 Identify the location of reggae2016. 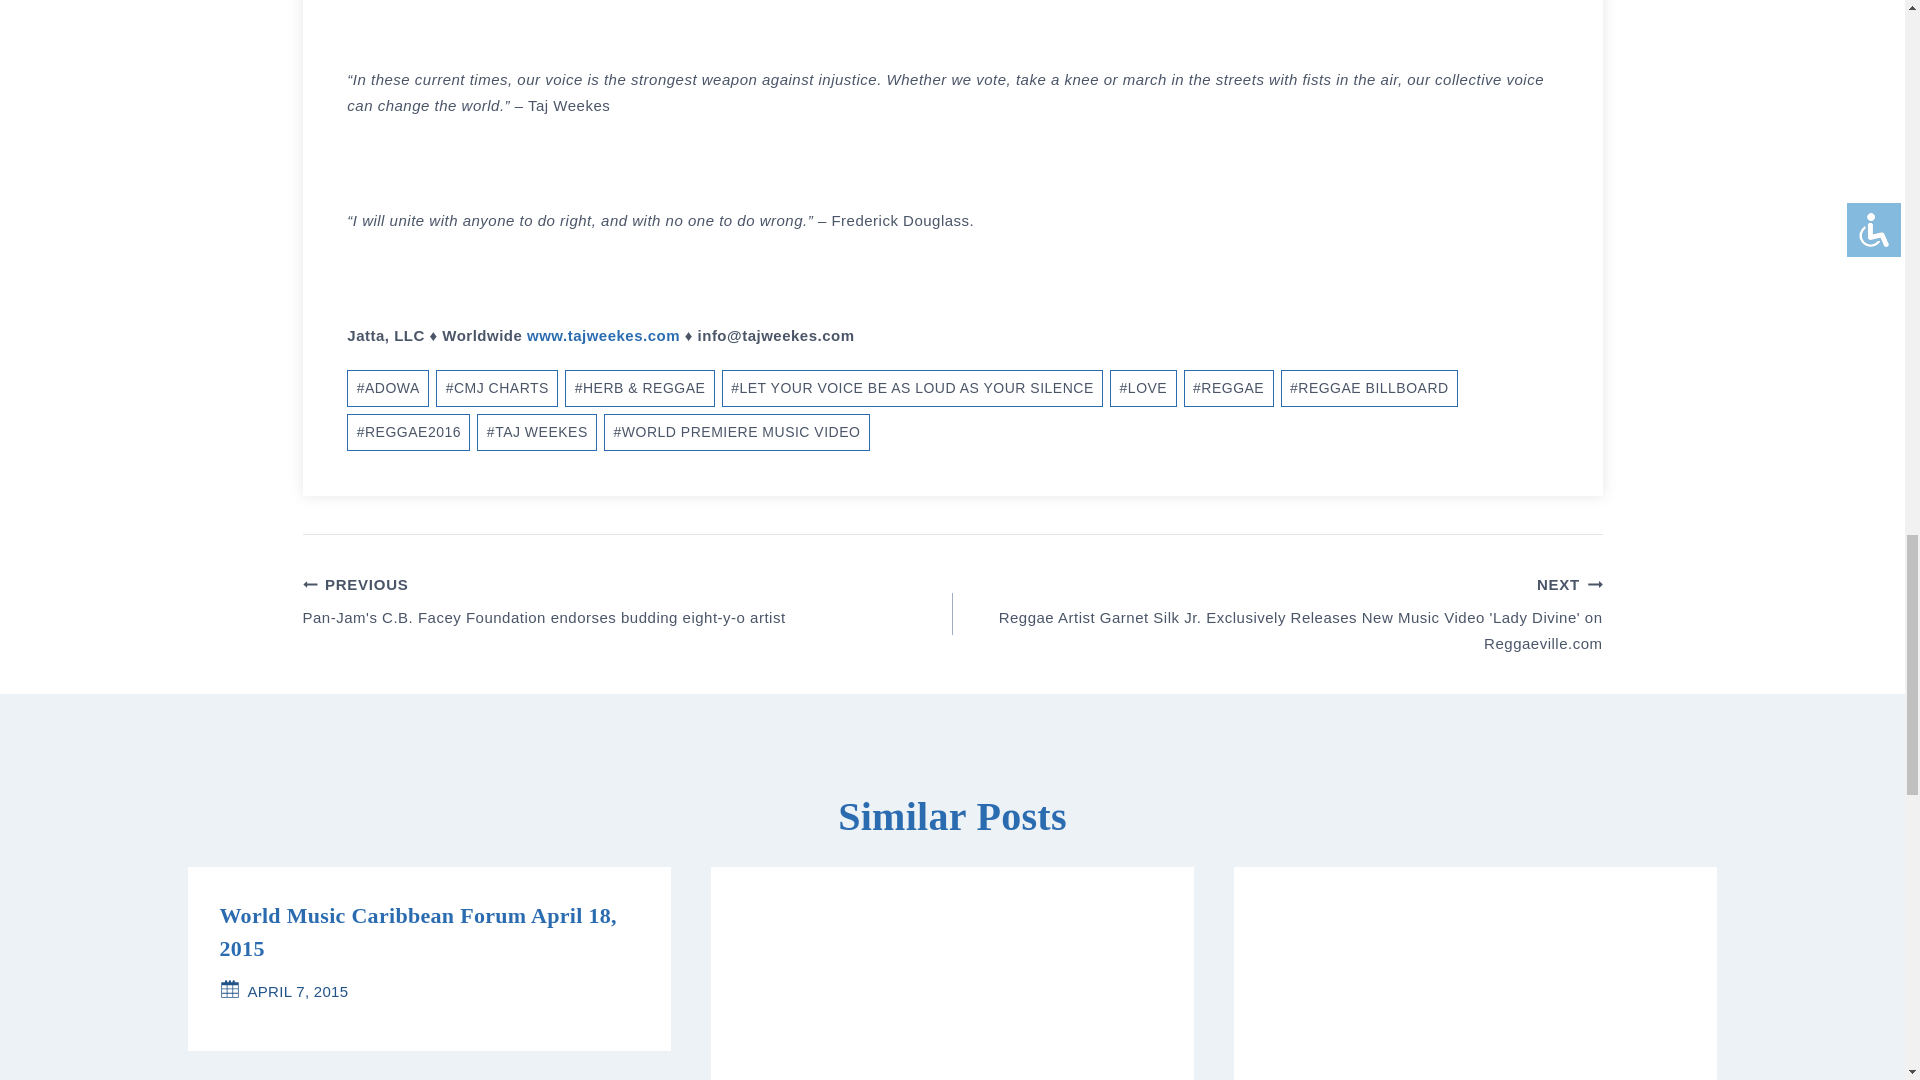
(408, 432).